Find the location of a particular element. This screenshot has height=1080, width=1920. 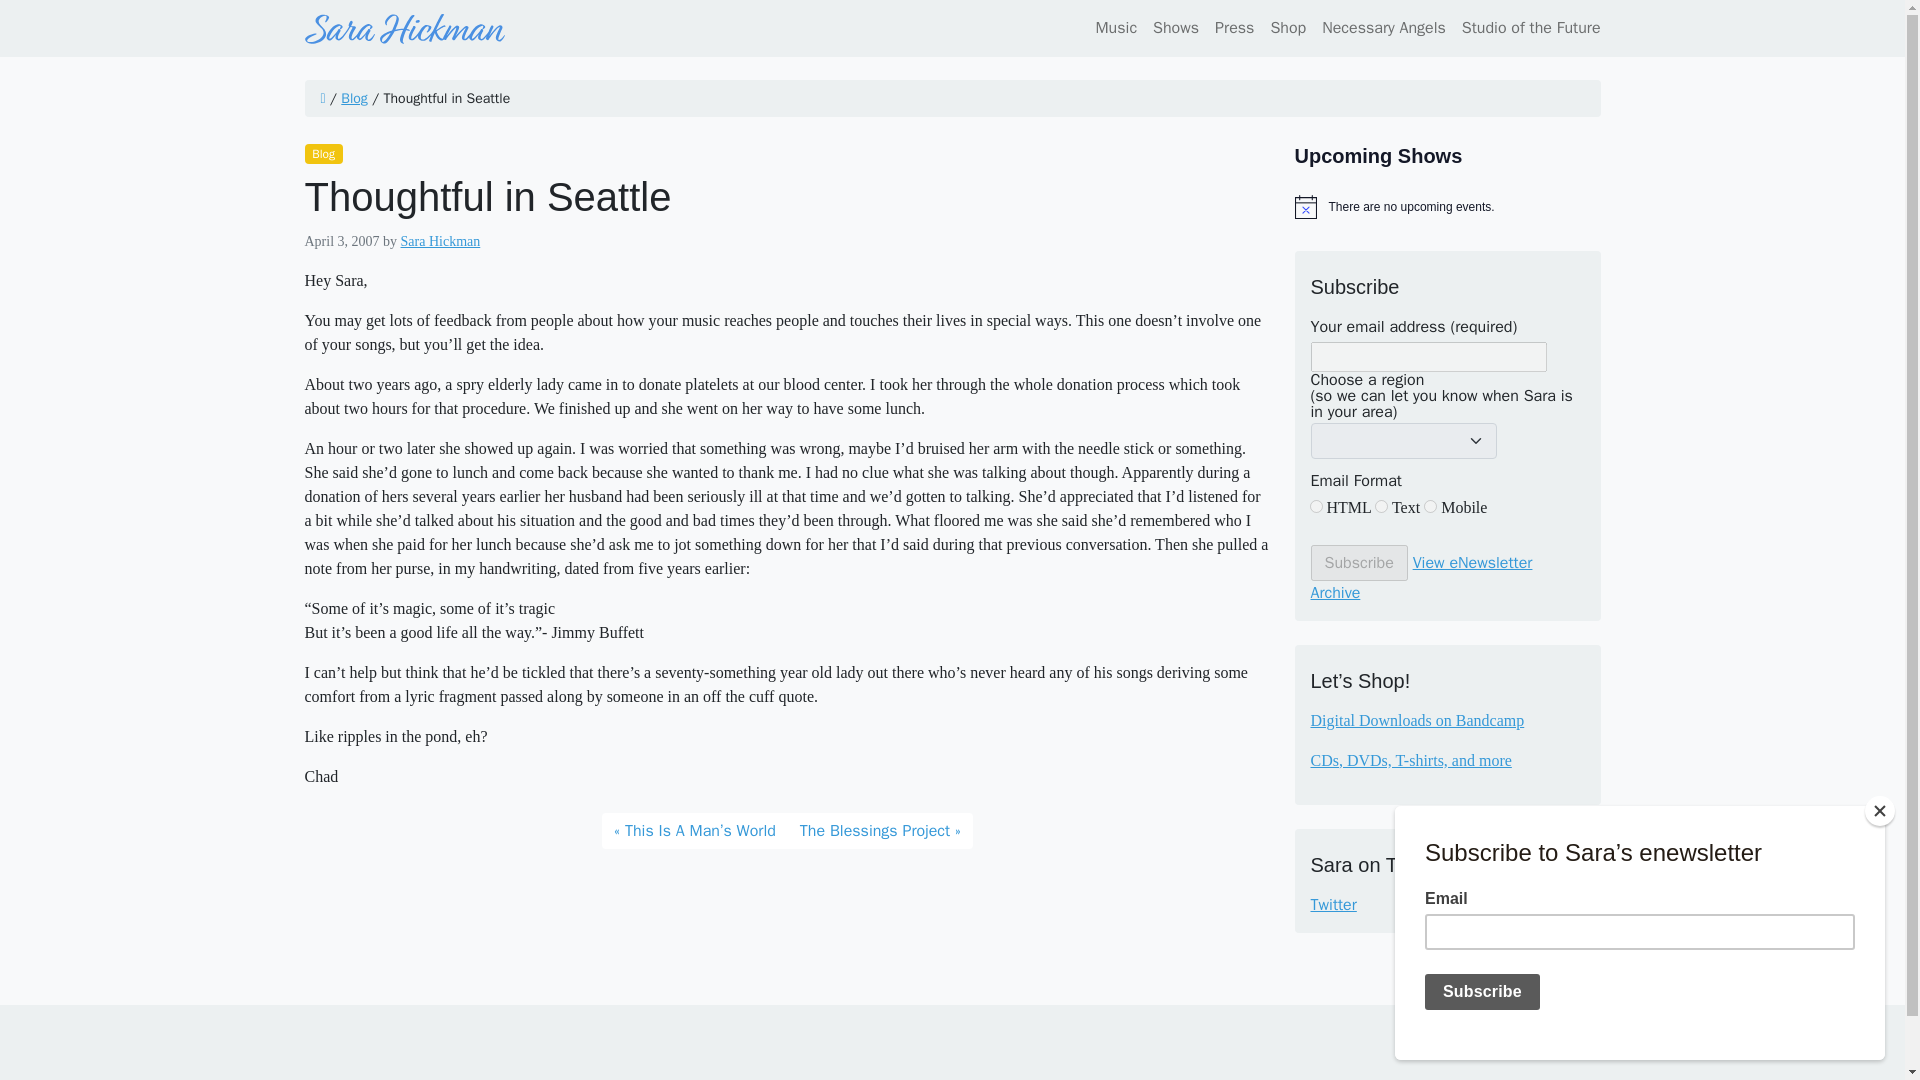

Twitter is located at coordinates (1446, 904).